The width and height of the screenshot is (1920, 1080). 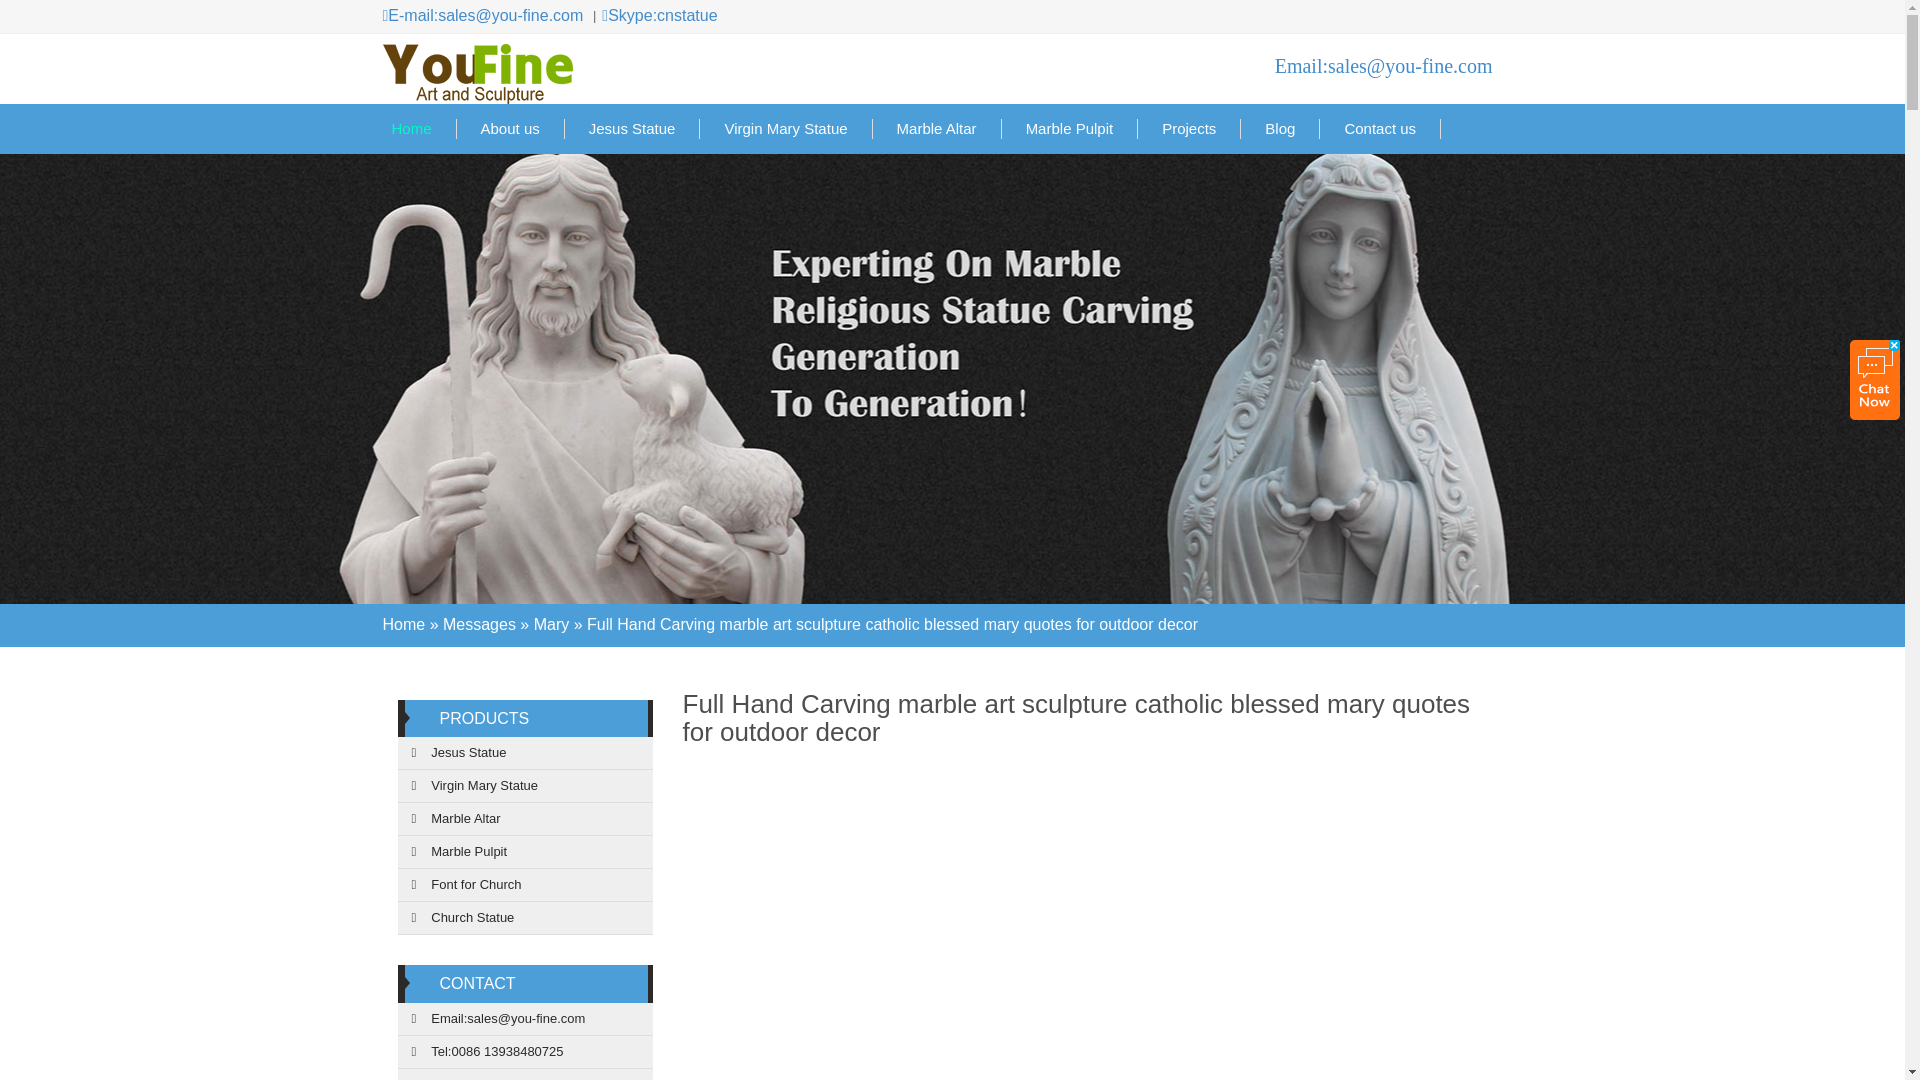 What do you see at coordinates (552, 658) in the screenshot?
I see `Mary` at bounding box center [552, 658].